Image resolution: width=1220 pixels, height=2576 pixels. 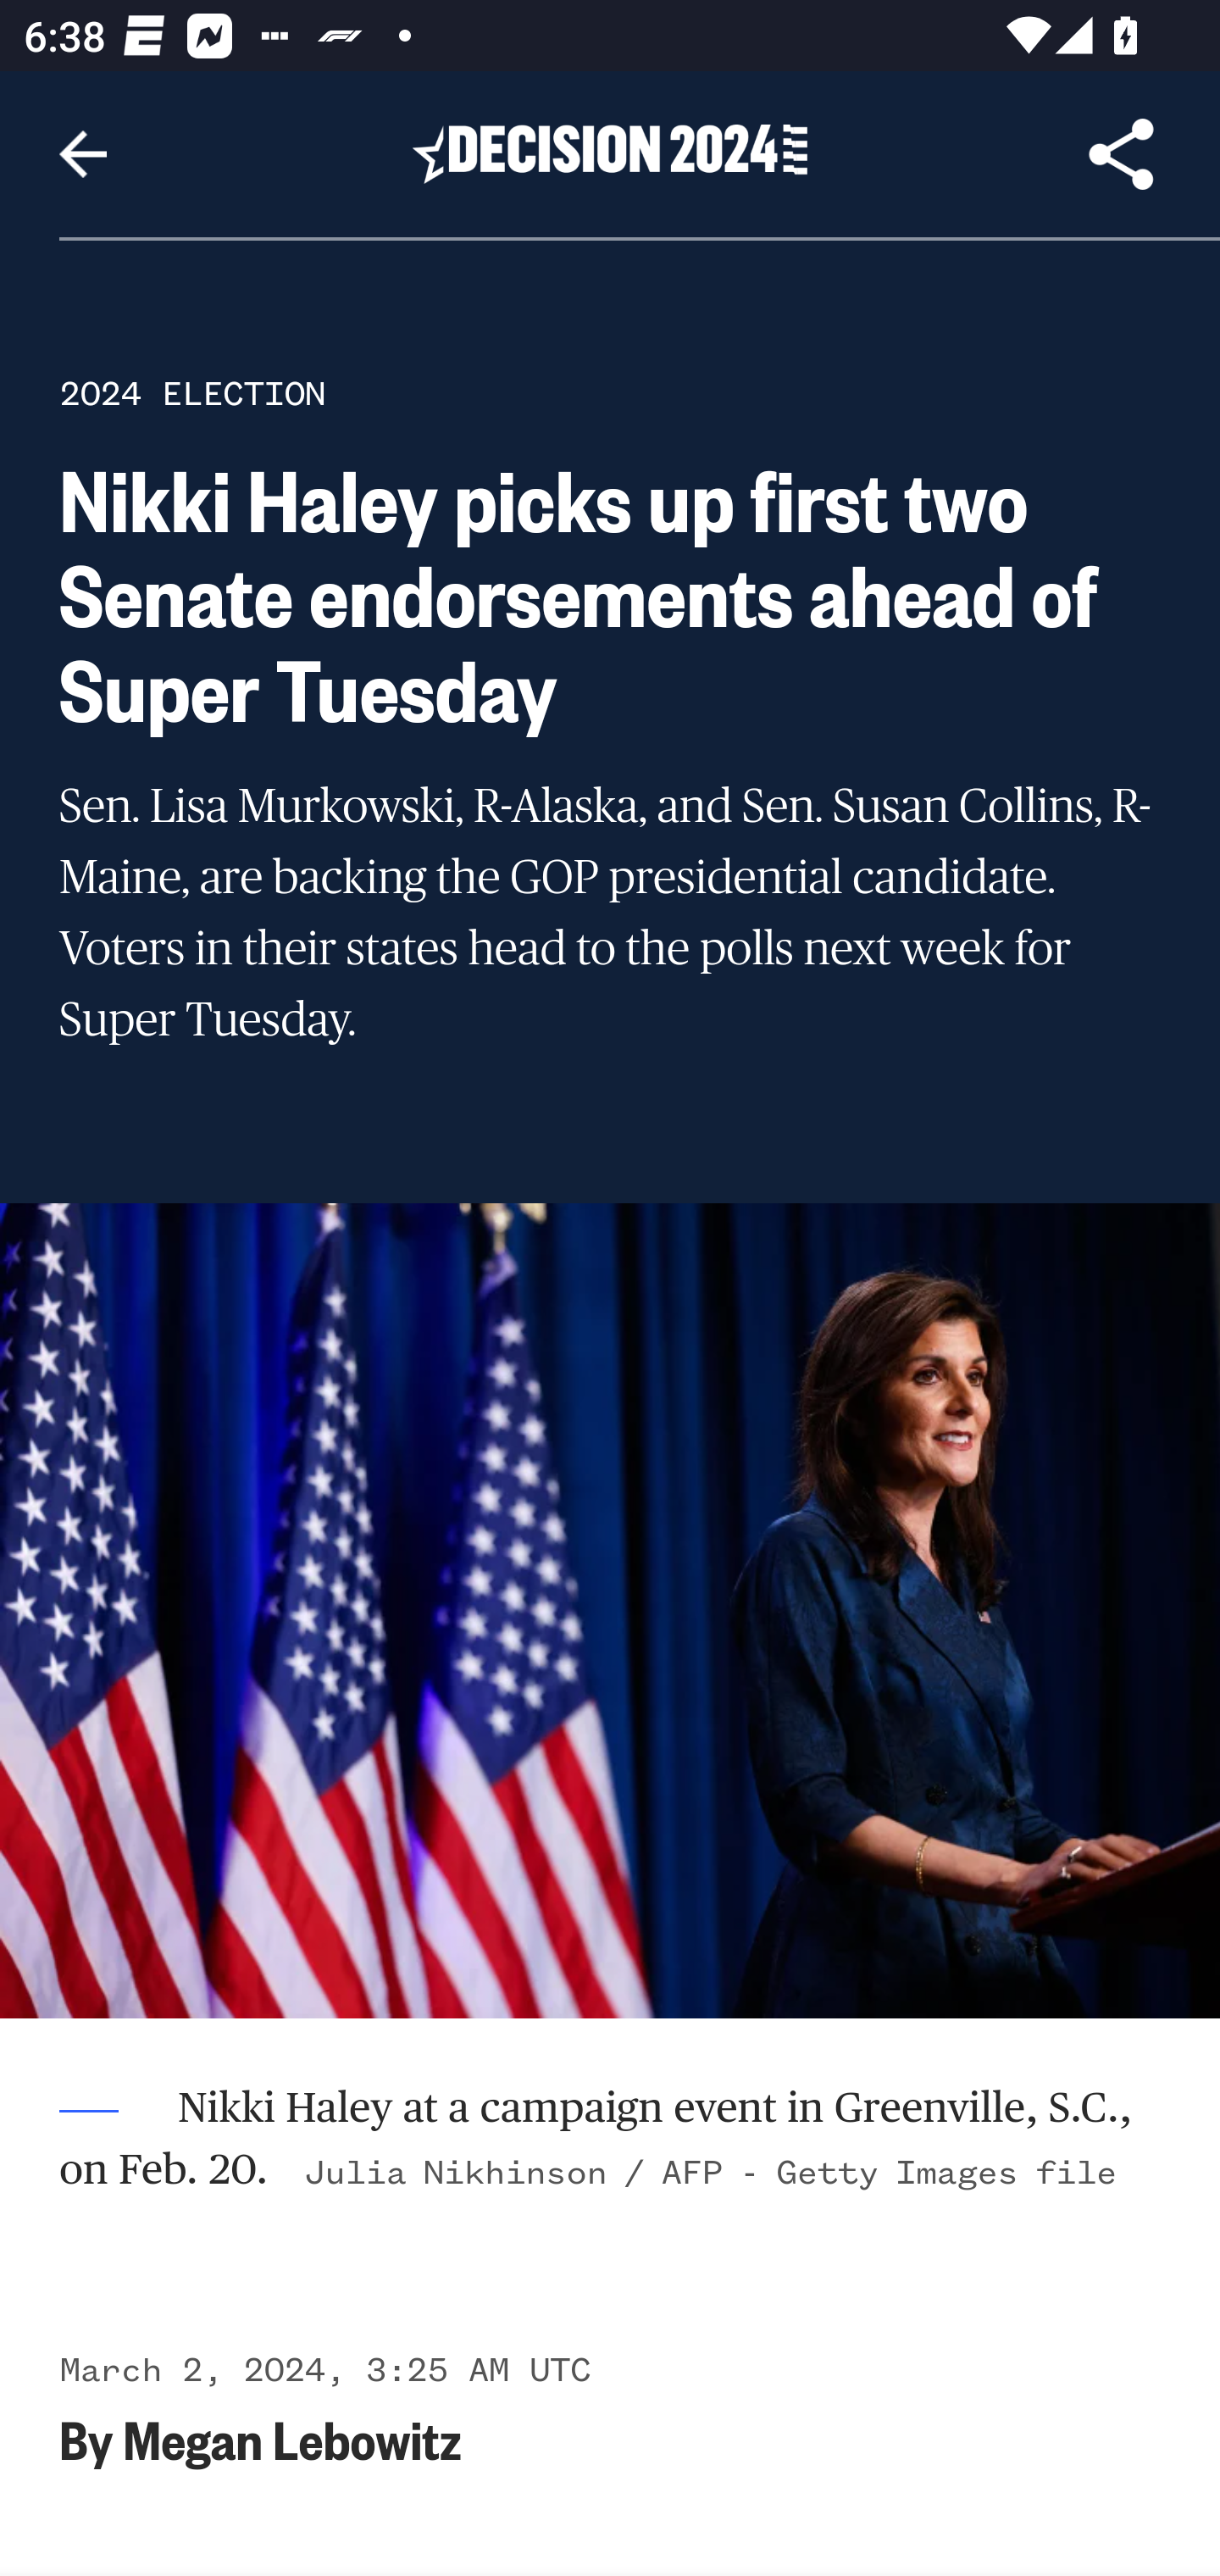 What do you see at coordinates (83, 154) in the screenshot?
I see `Navigate up` at bounding box center [83, 154].